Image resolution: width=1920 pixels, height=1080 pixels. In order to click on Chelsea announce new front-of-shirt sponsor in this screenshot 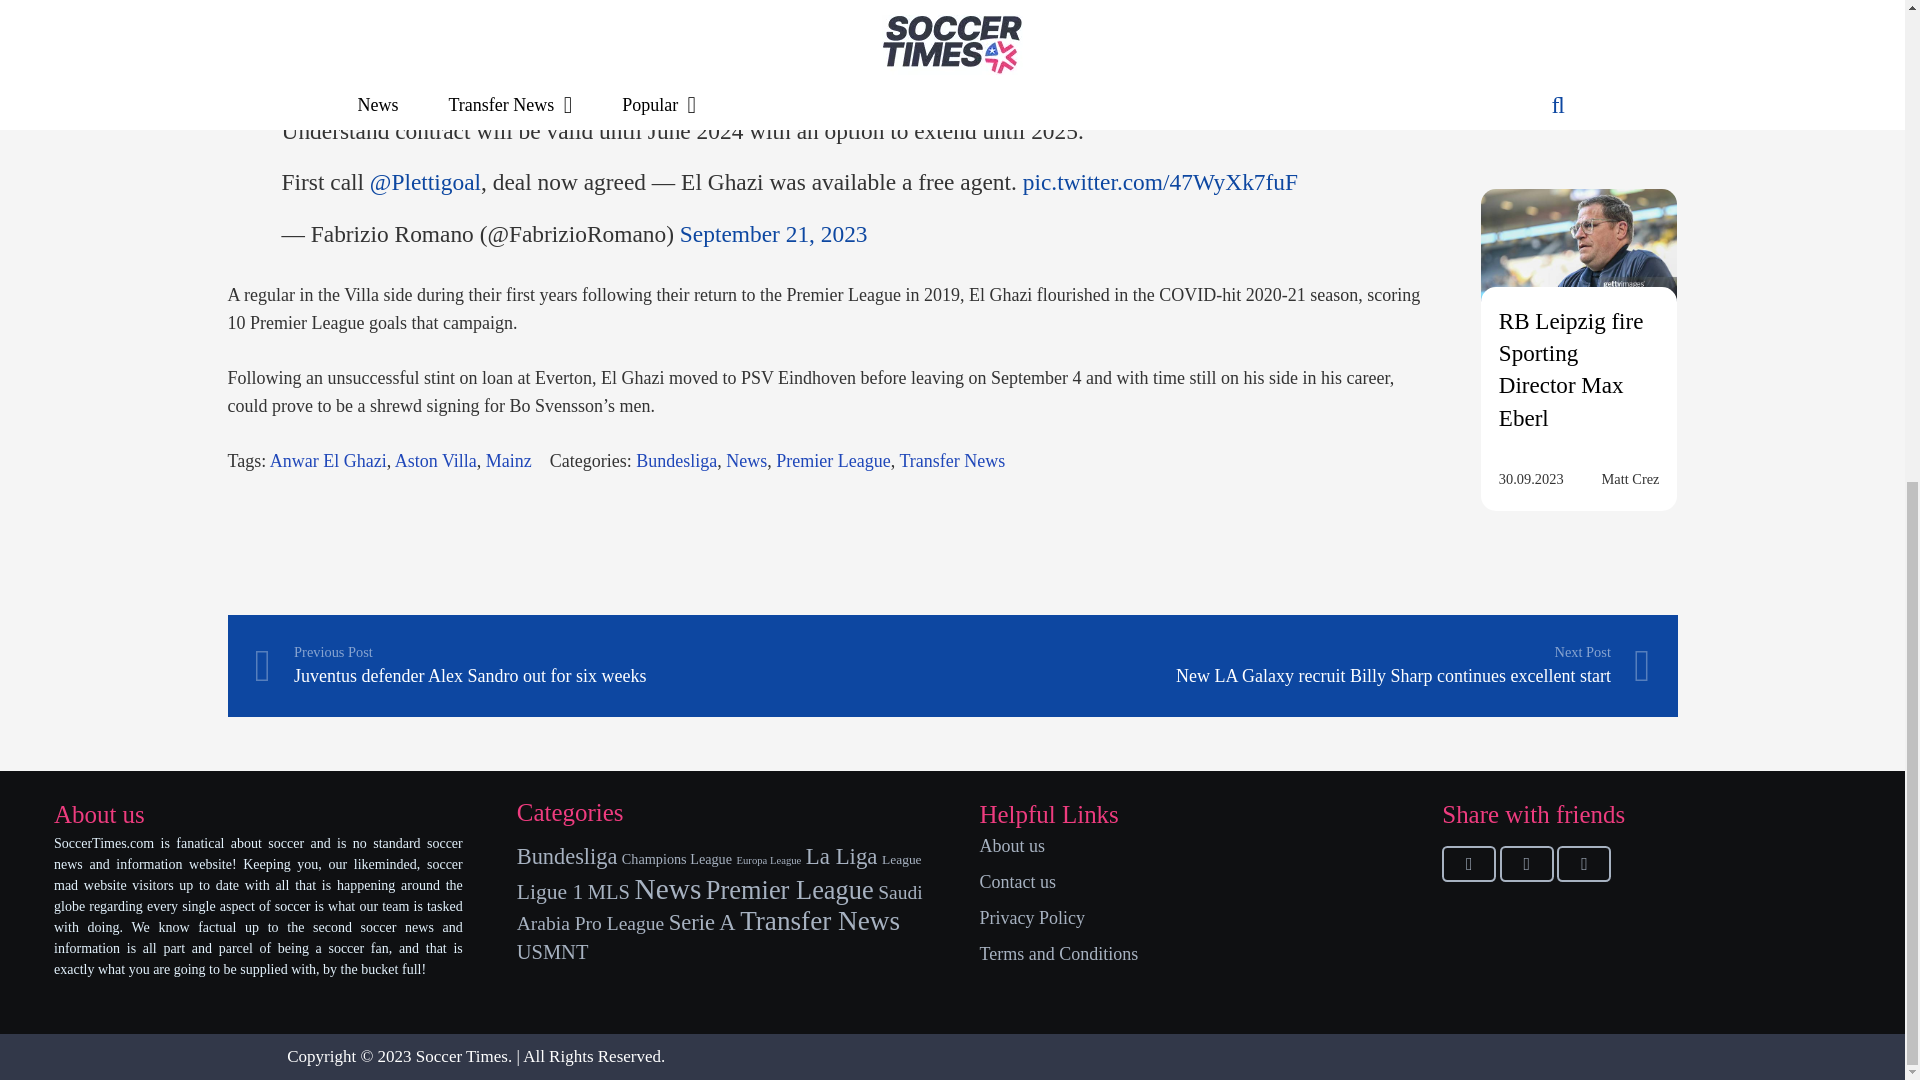, I will do `click(1564, 16)`.